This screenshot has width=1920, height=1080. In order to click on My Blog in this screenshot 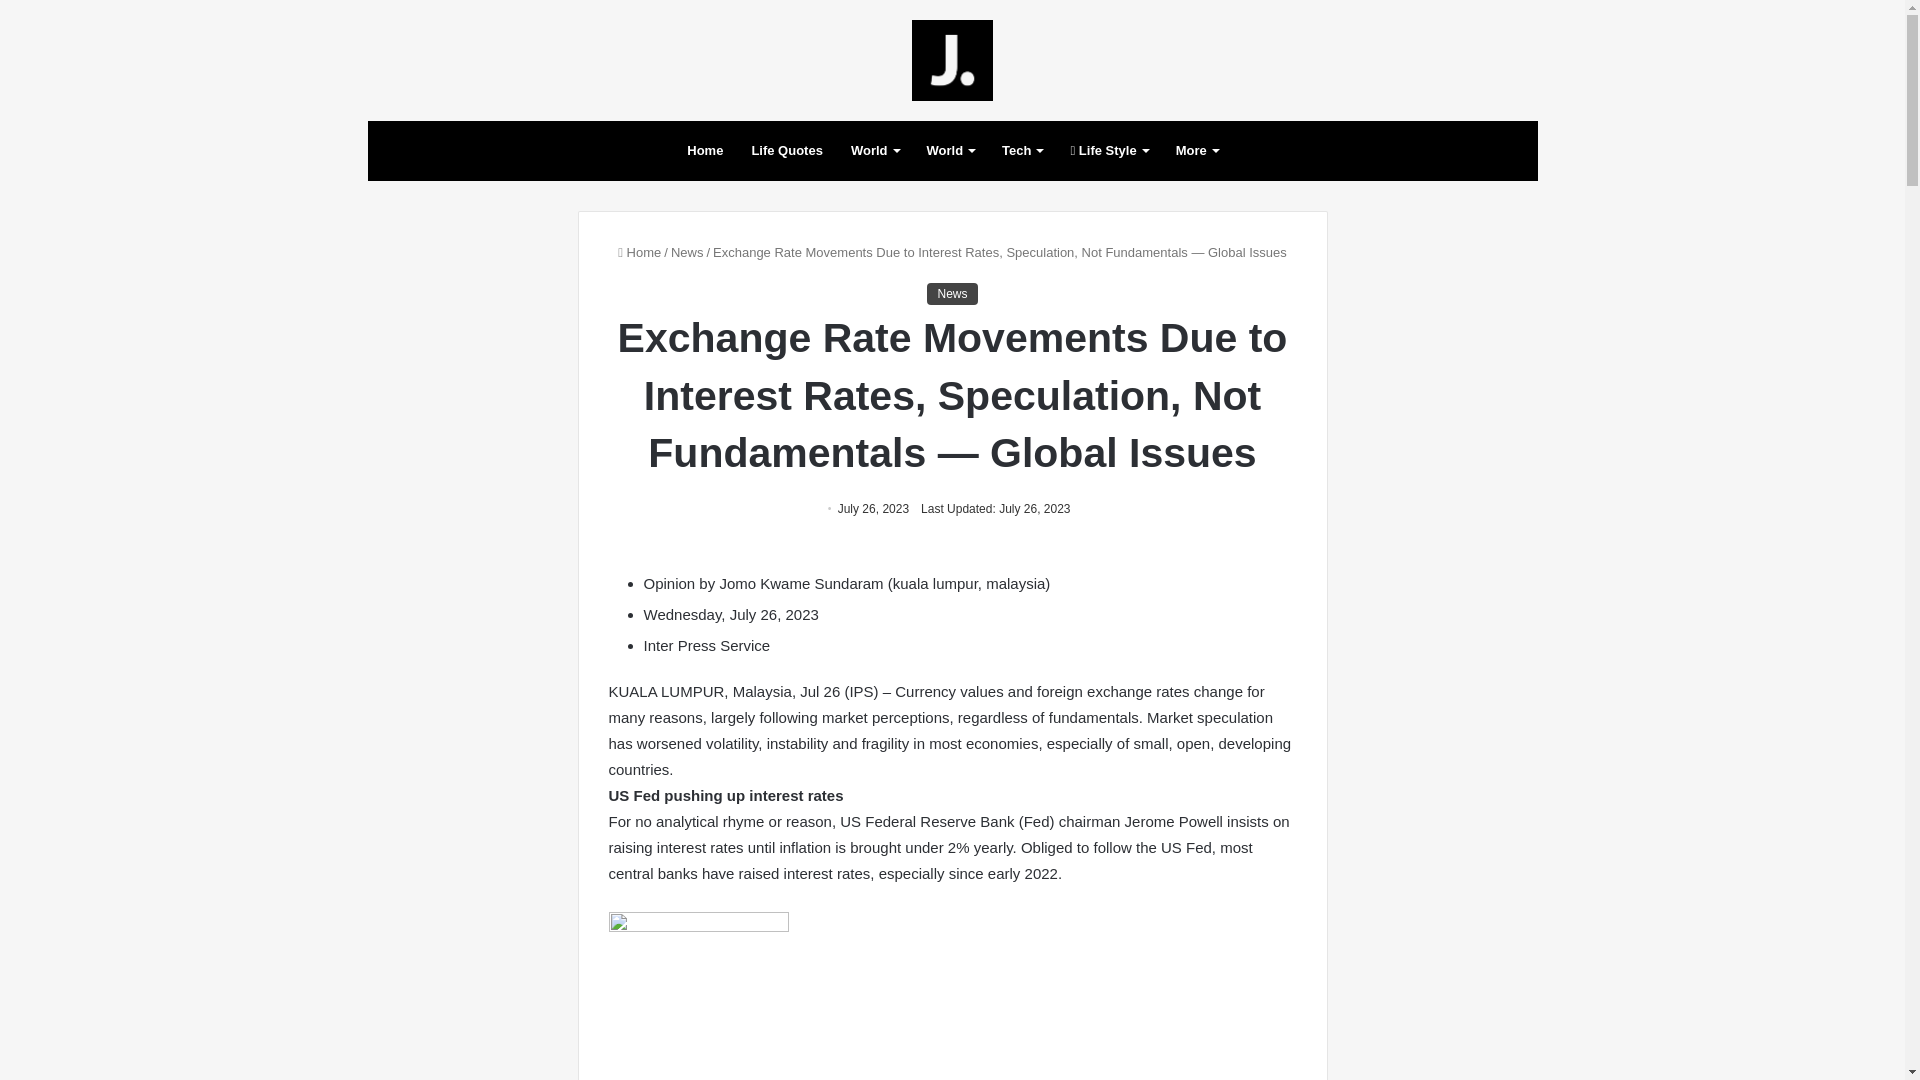, I will do `click(952, 60)`.